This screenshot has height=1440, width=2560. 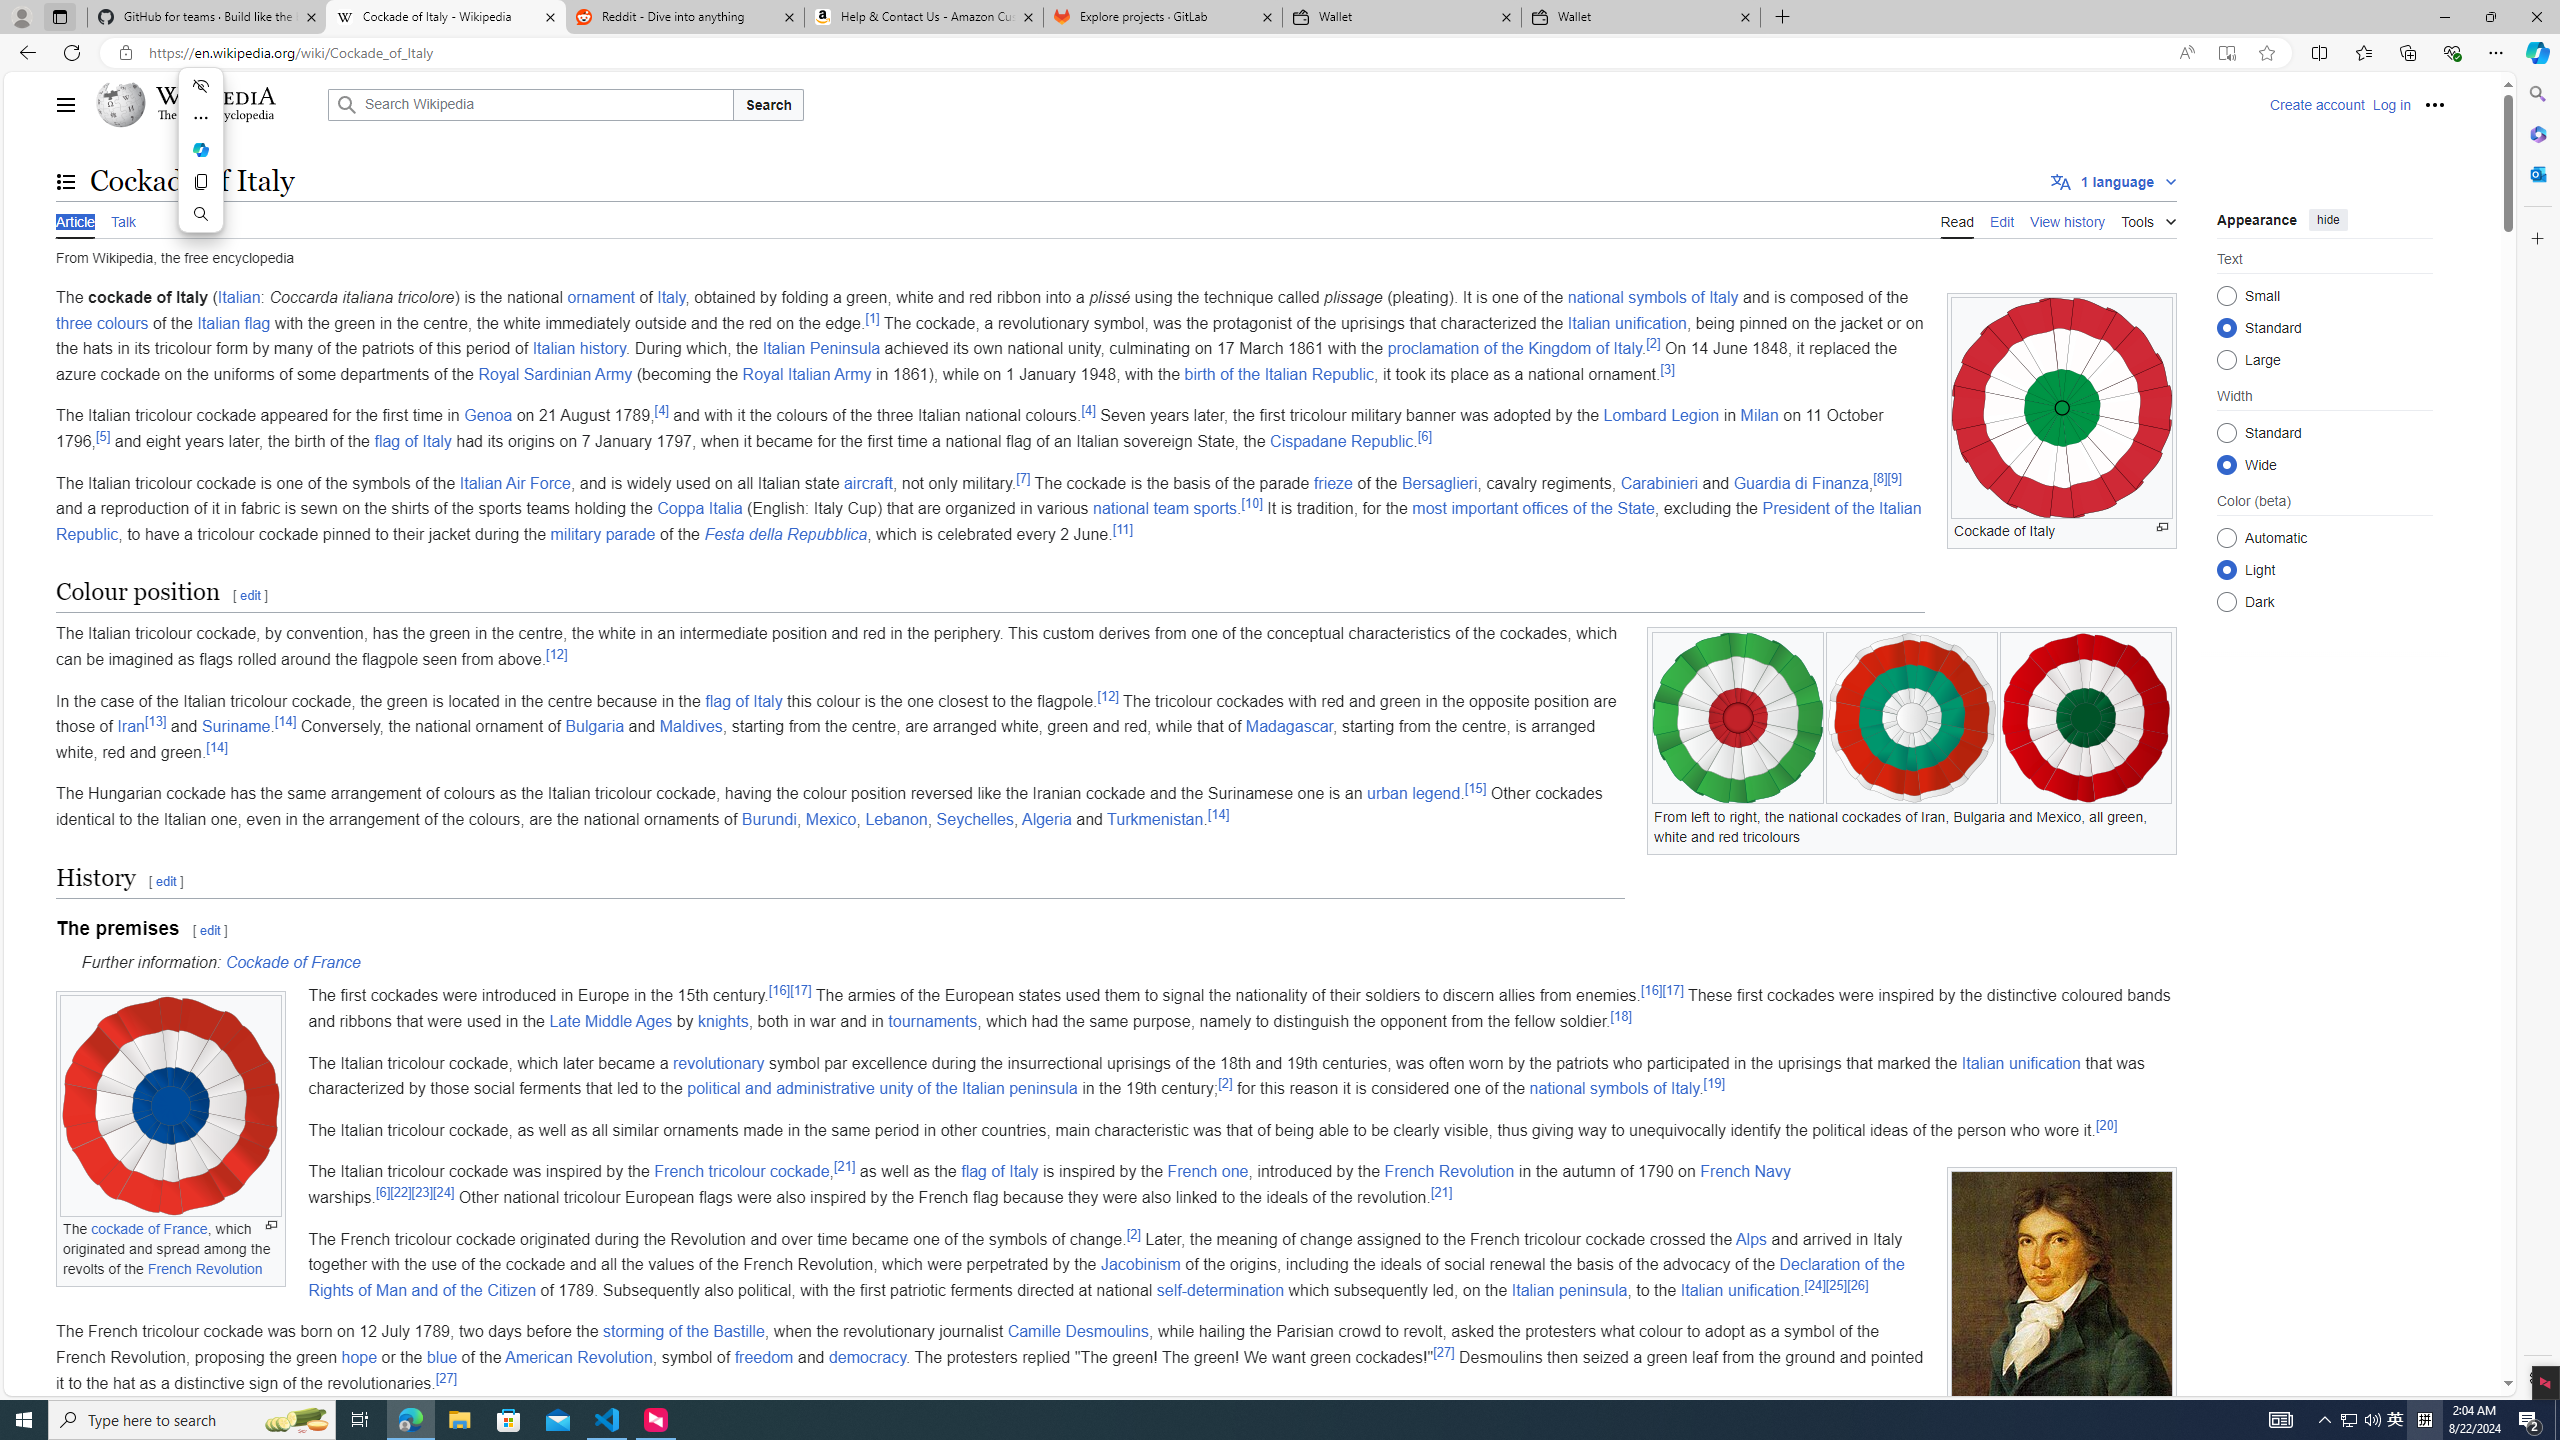 What do you see at coordinates (686, 17) in the screenshot?
I see `Reddit - Dive into anything` at bounding box center [686, 17].